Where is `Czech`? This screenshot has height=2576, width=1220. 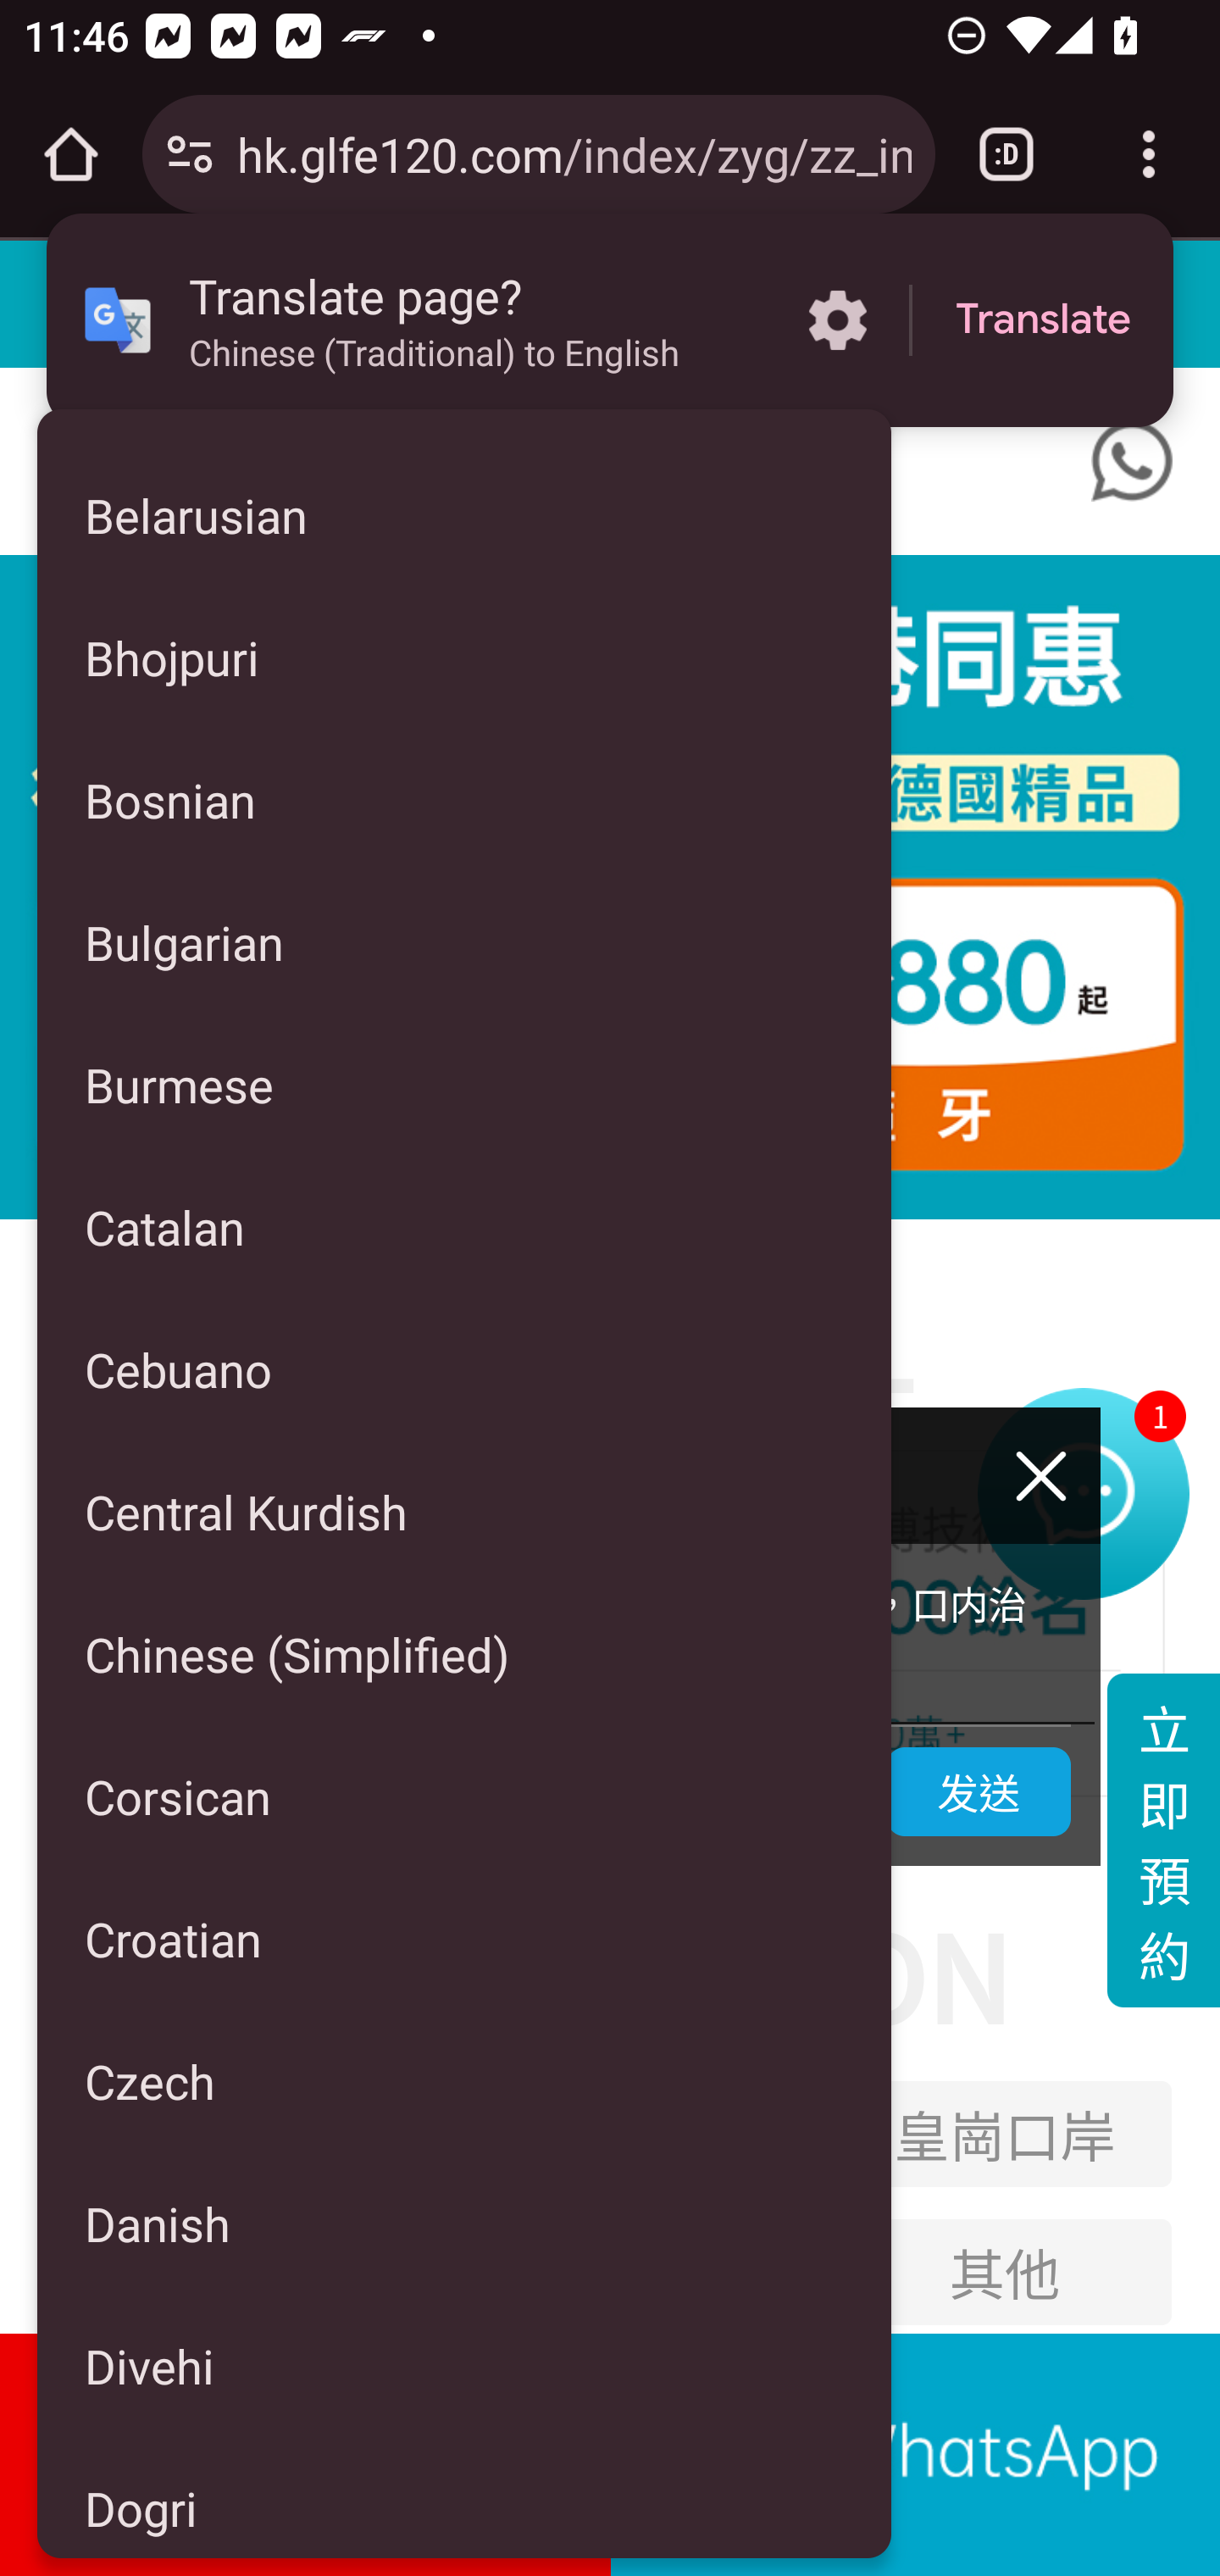
Czech is located at coordinates (464, 2081).